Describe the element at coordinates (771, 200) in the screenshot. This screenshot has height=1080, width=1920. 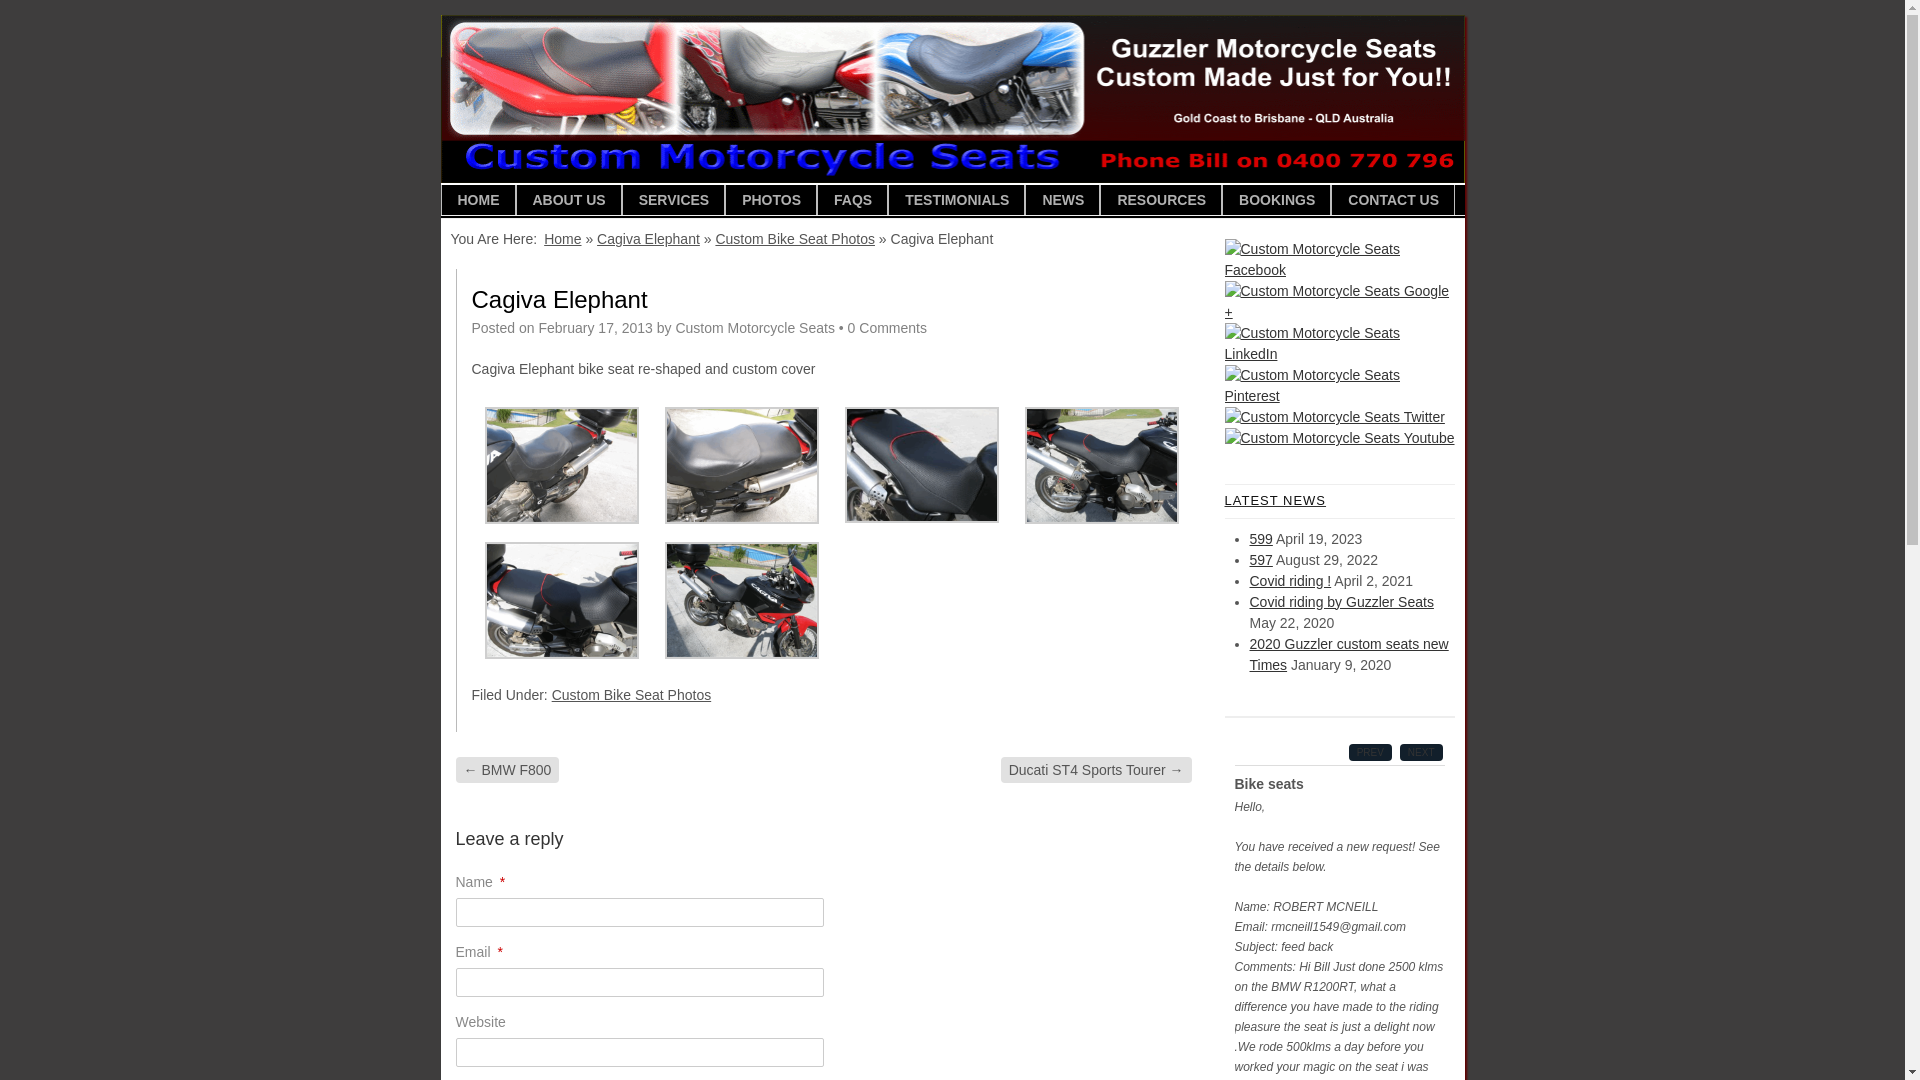
I see `PHOTOS` at that location.